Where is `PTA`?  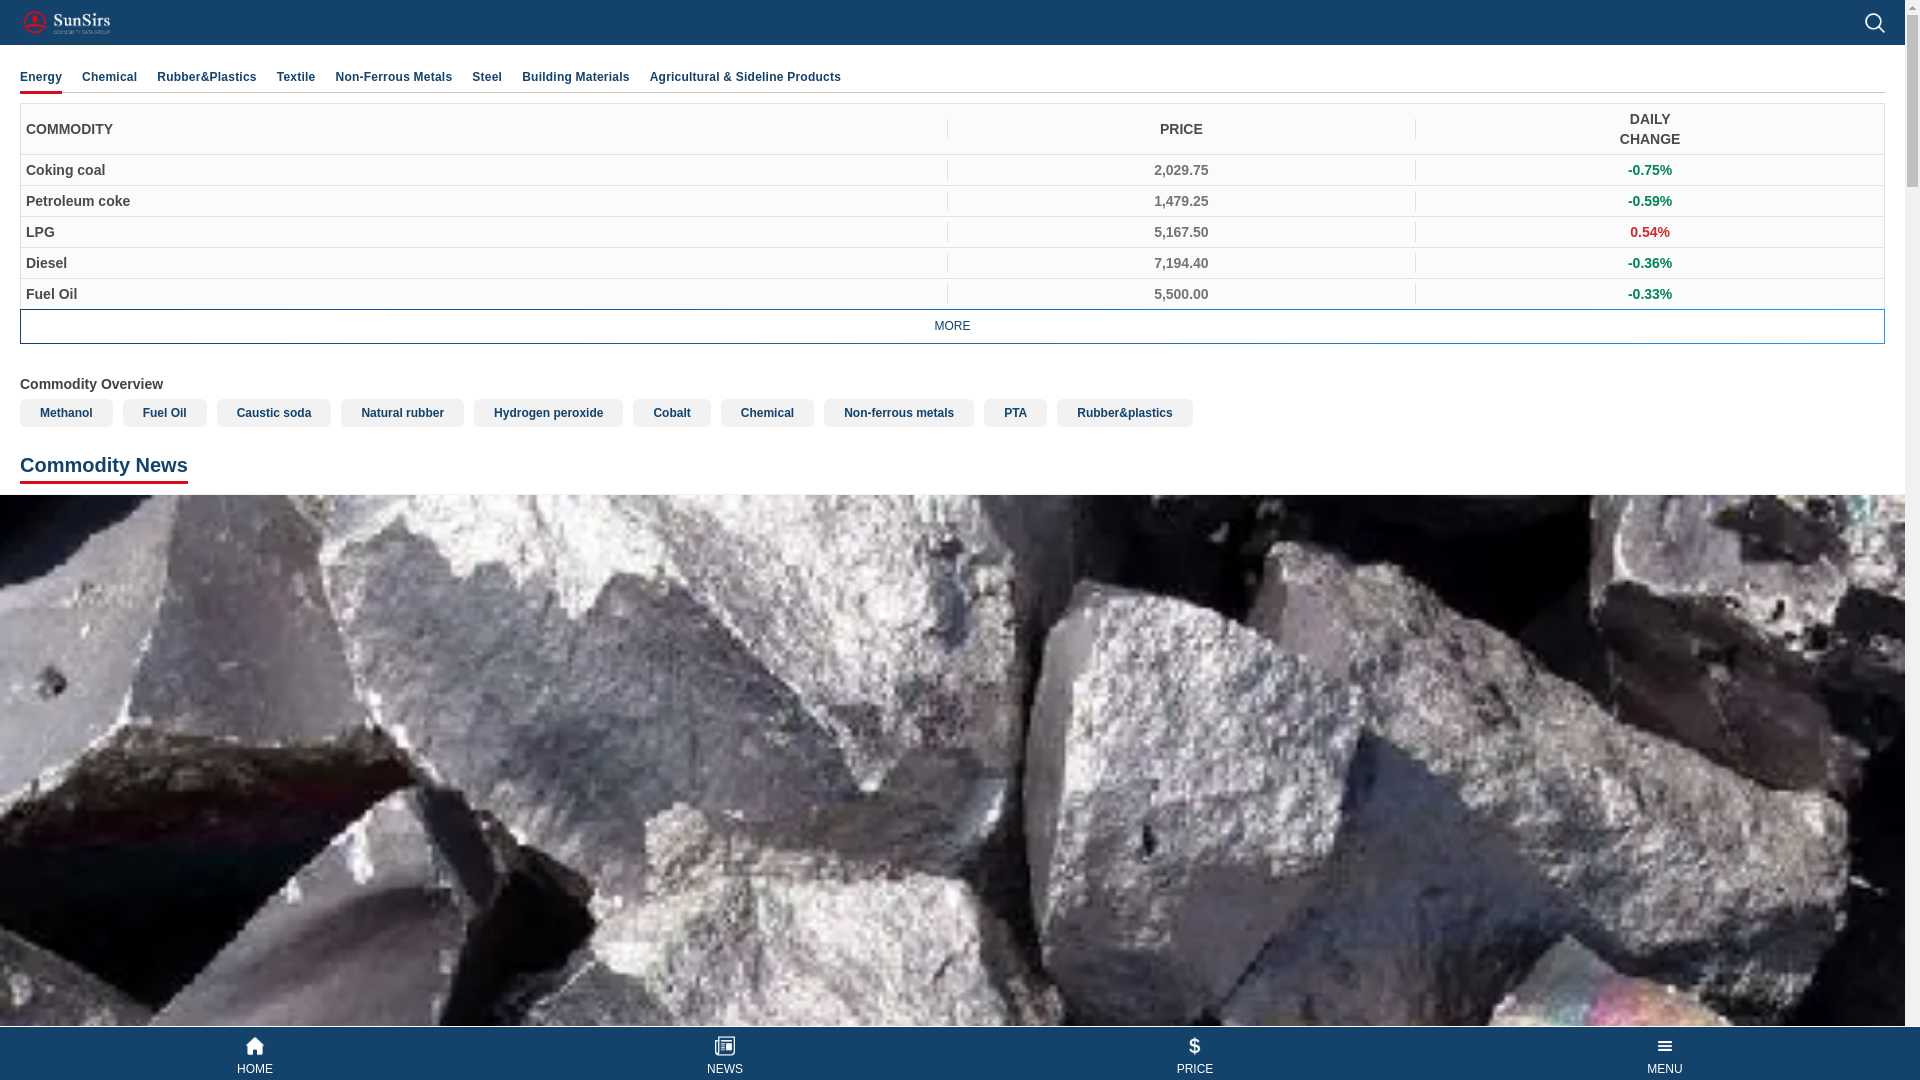
PTA is located at coordinates (1014, 412).